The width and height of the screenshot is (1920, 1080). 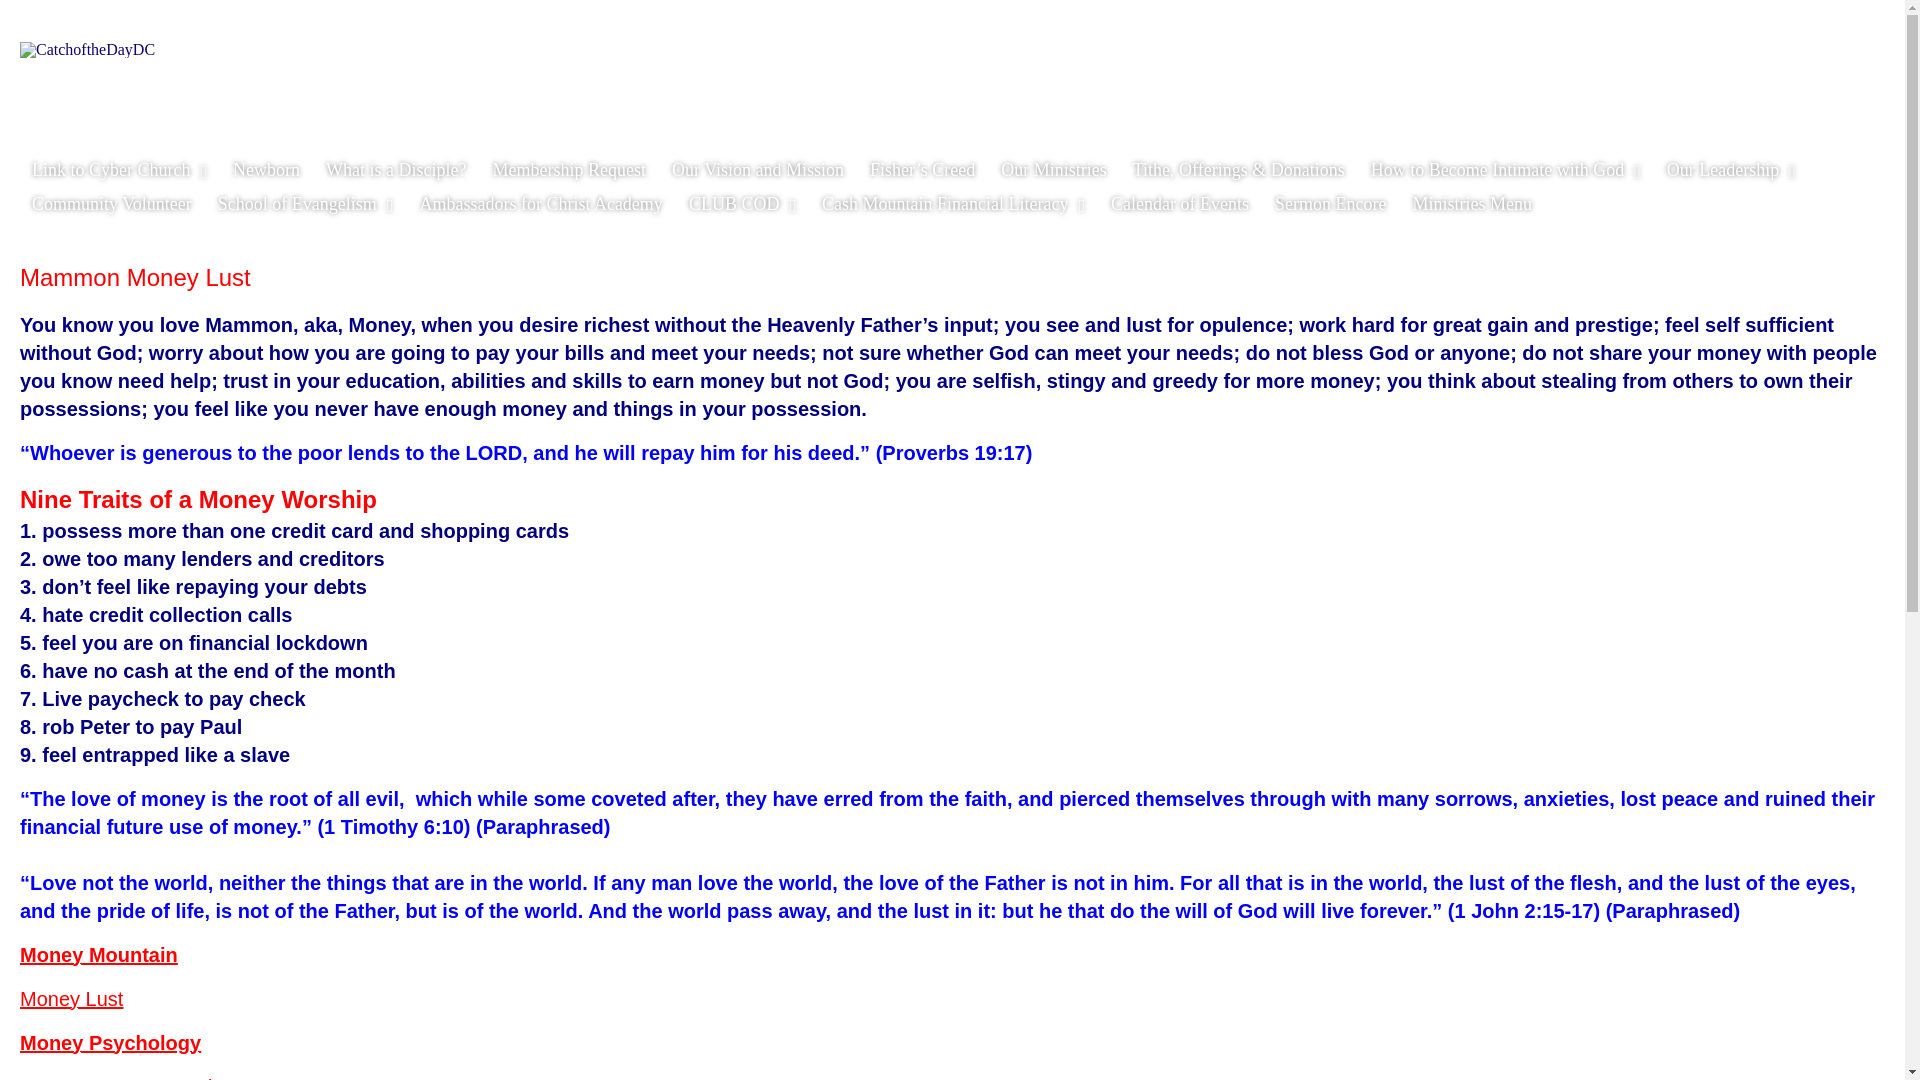 What do you see at coordinates (111, 204) in the screenshot?
I see `Community Volunteer` at bounding box center [111, 204].